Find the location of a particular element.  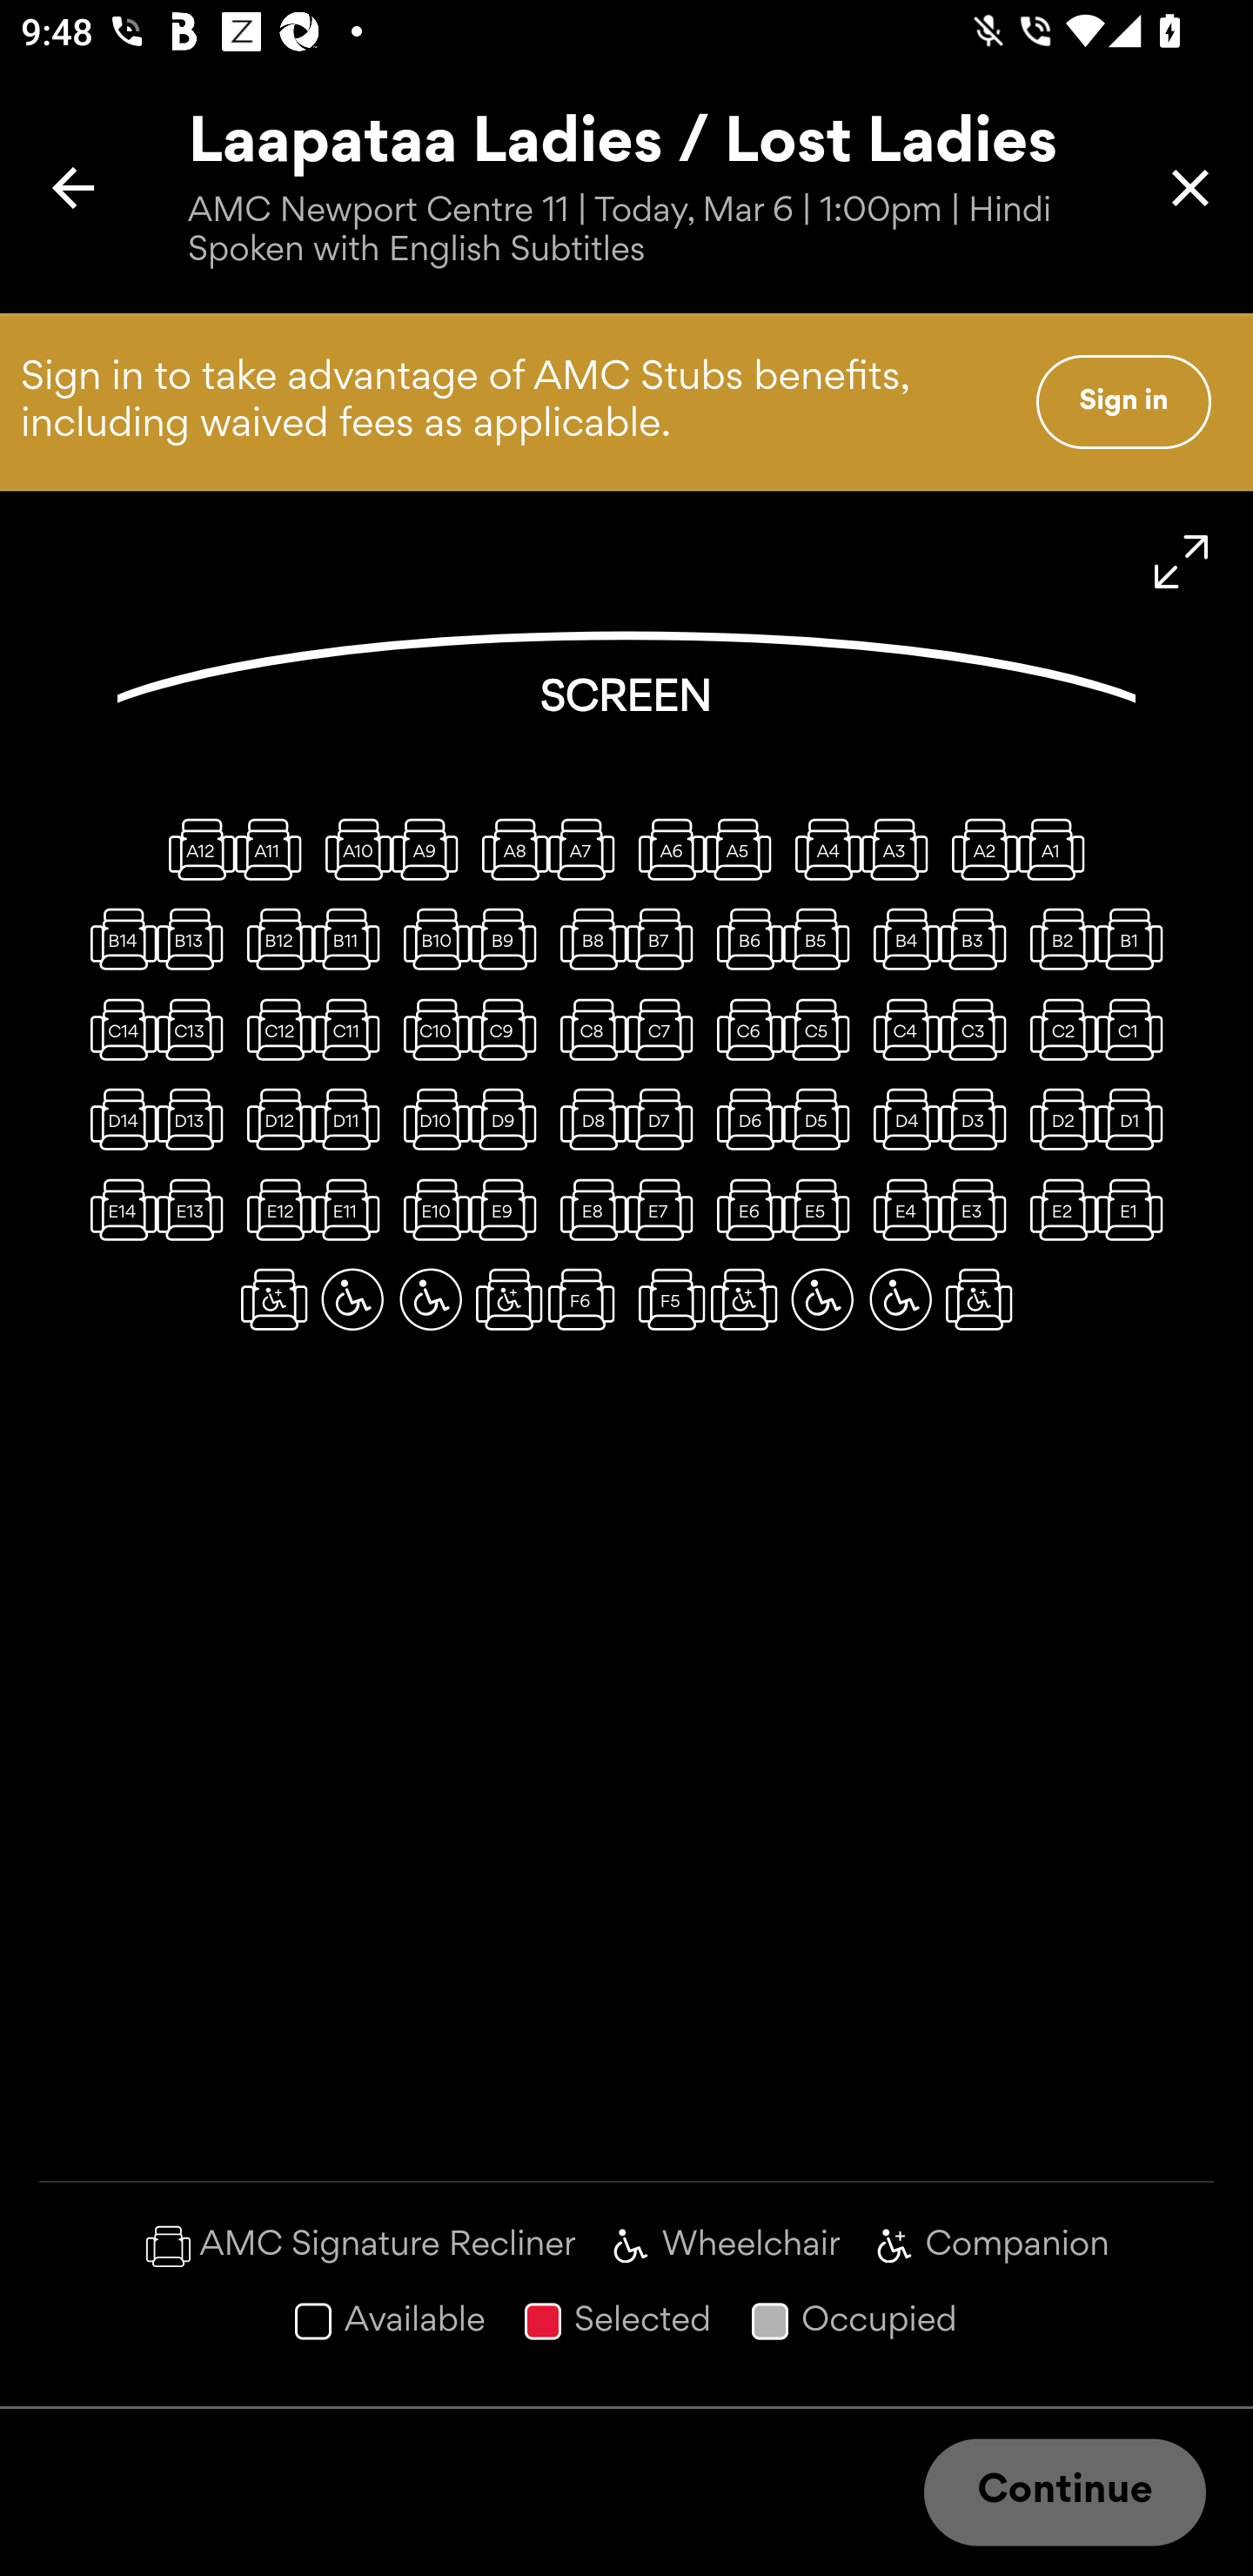

C10, Regular seat, available is located at coordinates (430, 1029).